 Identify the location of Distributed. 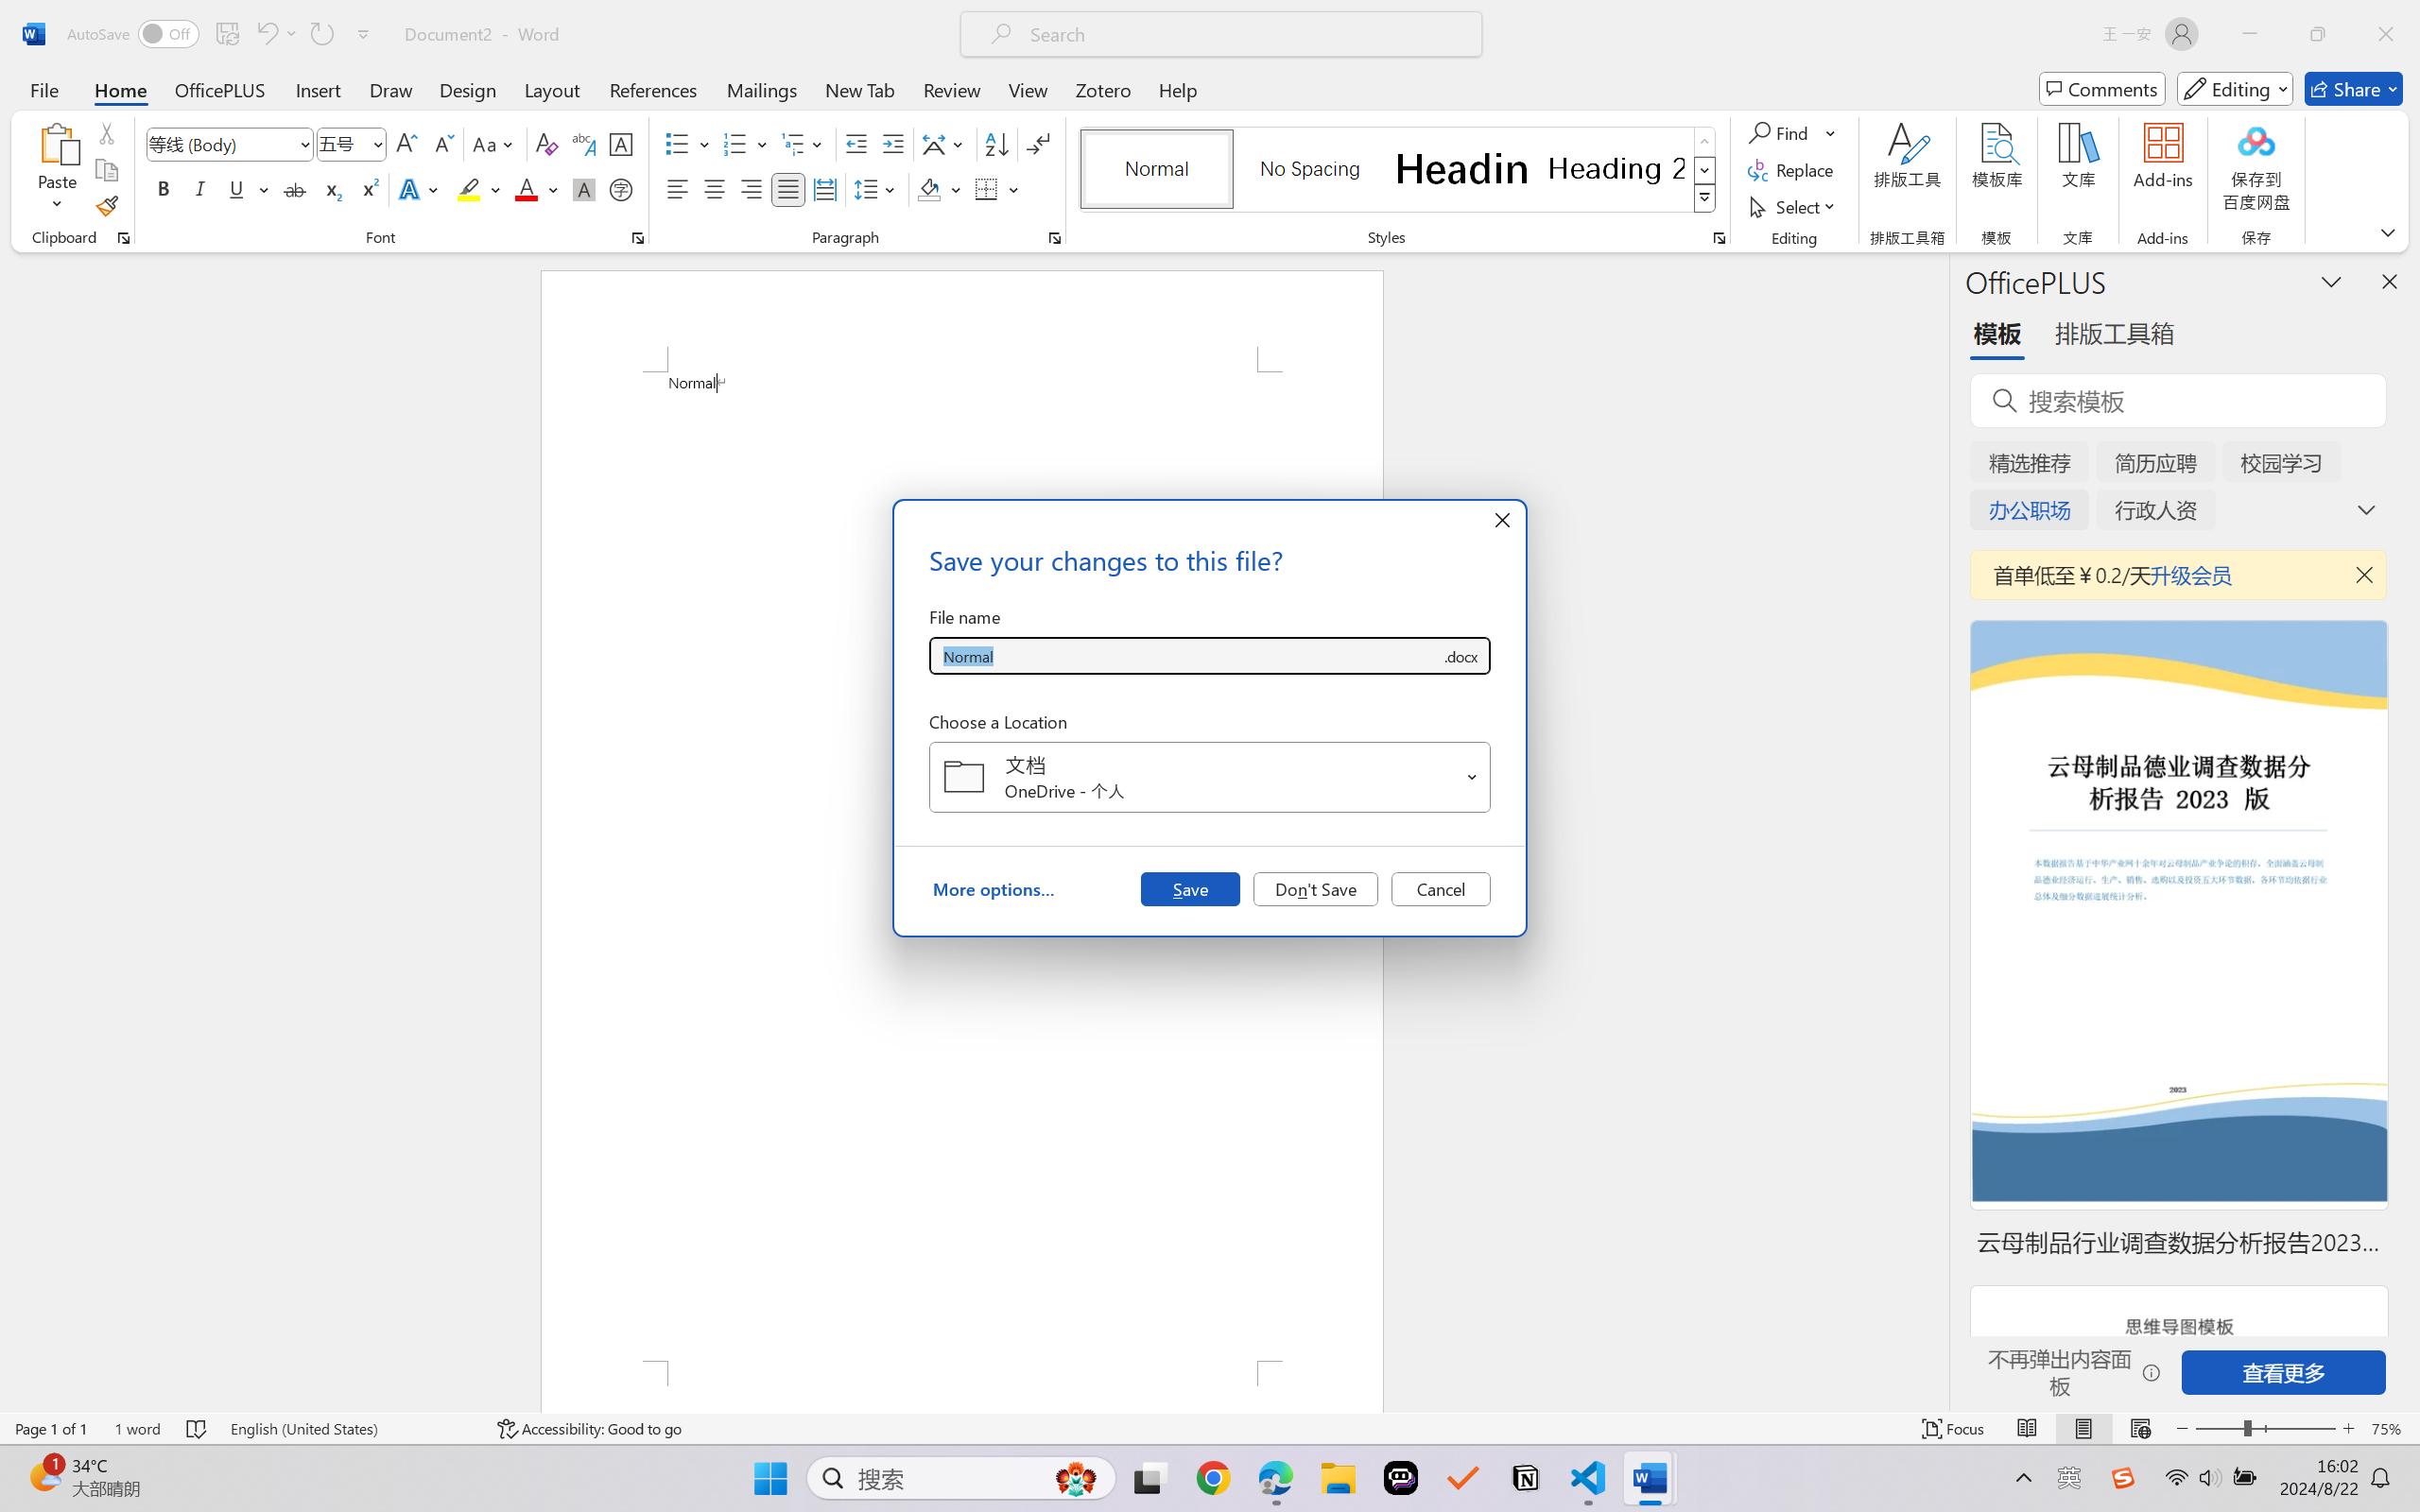
(824, 189).